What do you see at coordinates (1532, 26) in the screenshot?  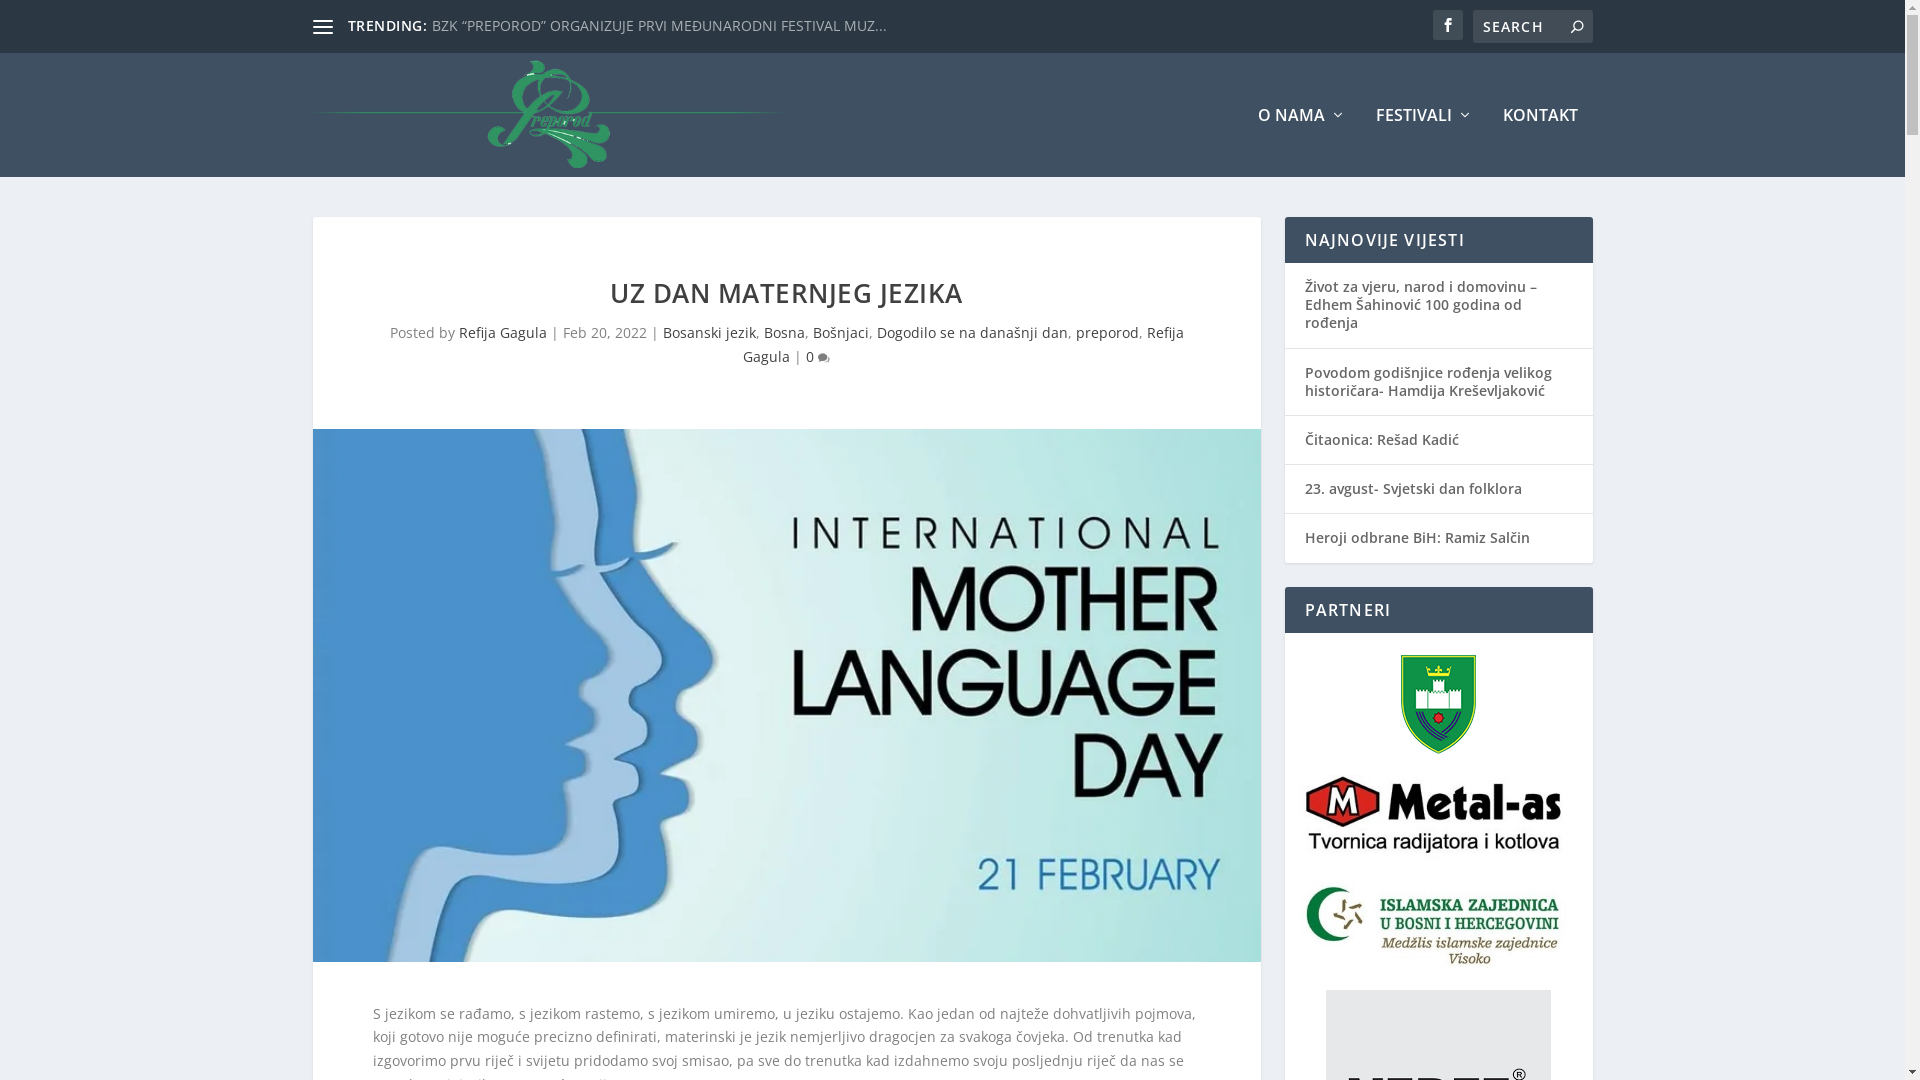 I see `Search for:` at bounding box center [1532, 26].